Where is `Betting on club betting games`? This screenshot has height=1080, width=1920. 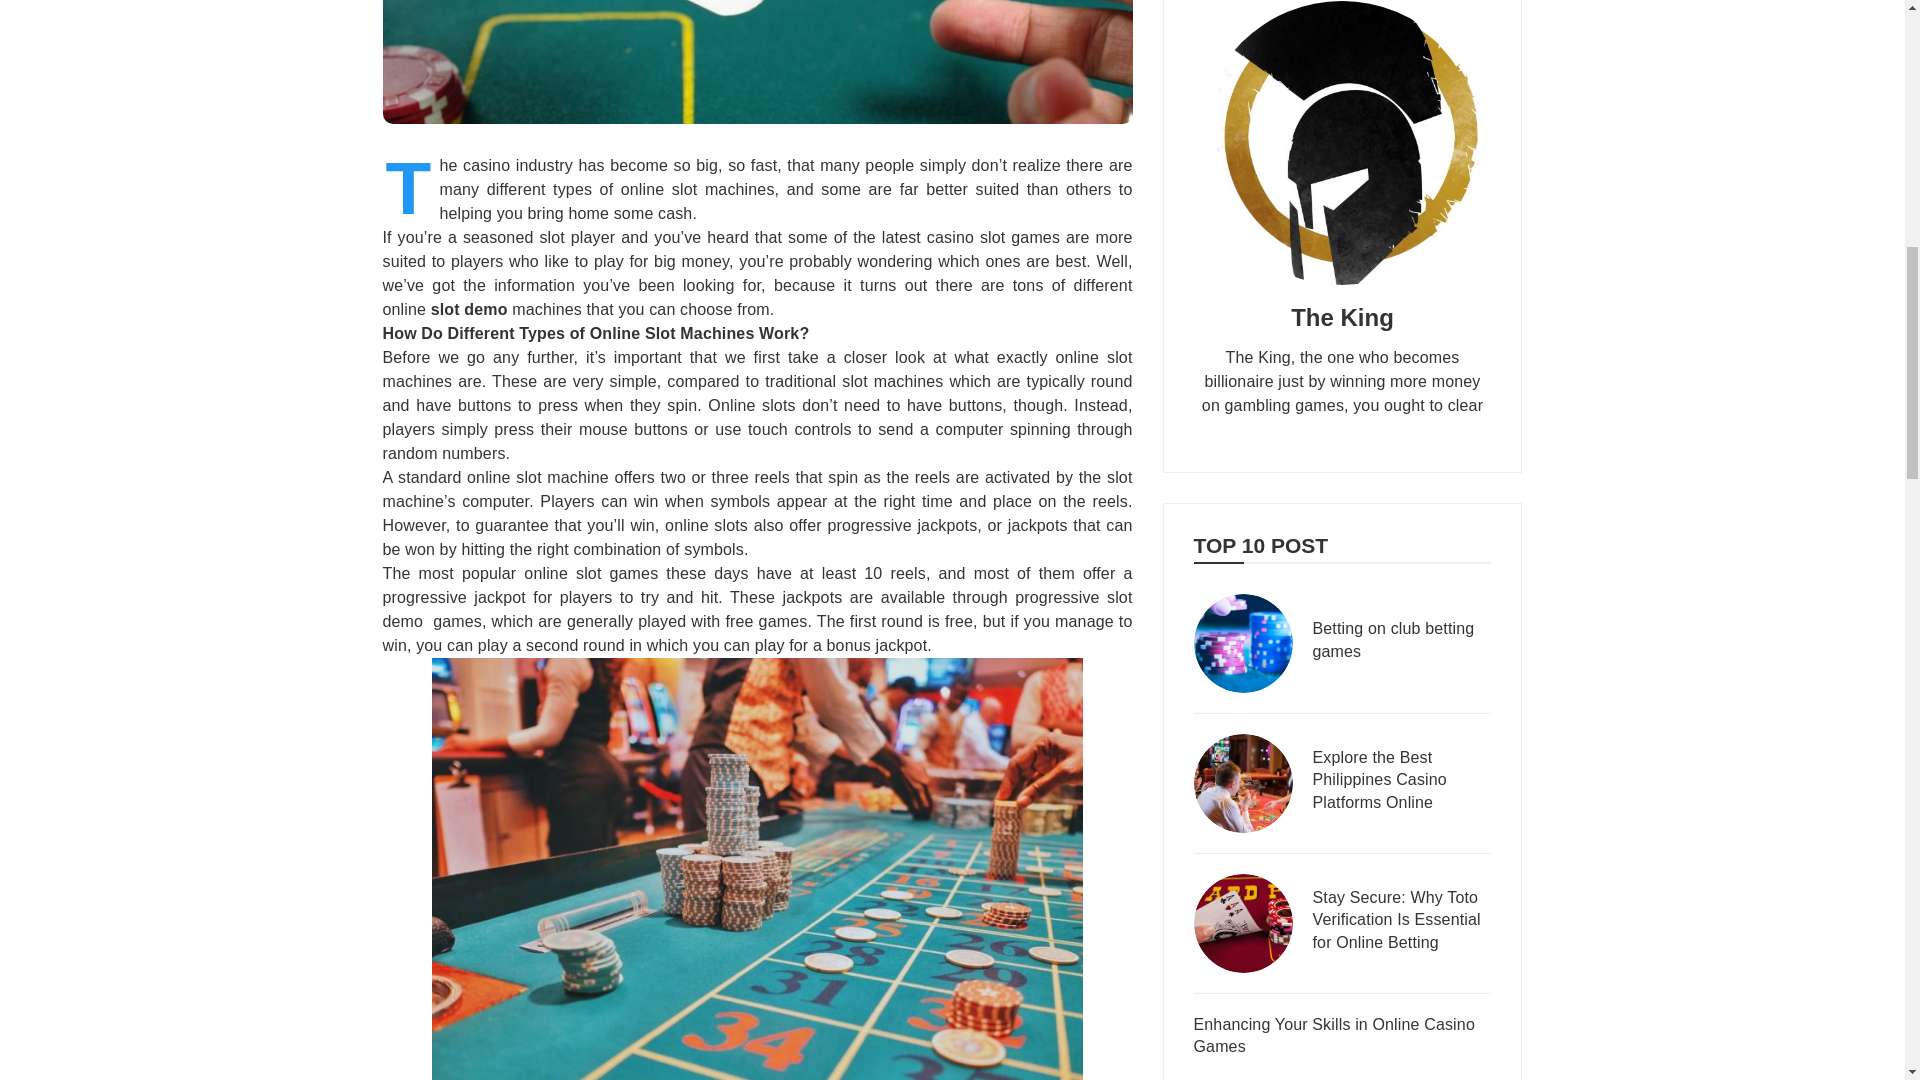 Betting on club betting games is located at coordinates (1401, 642).